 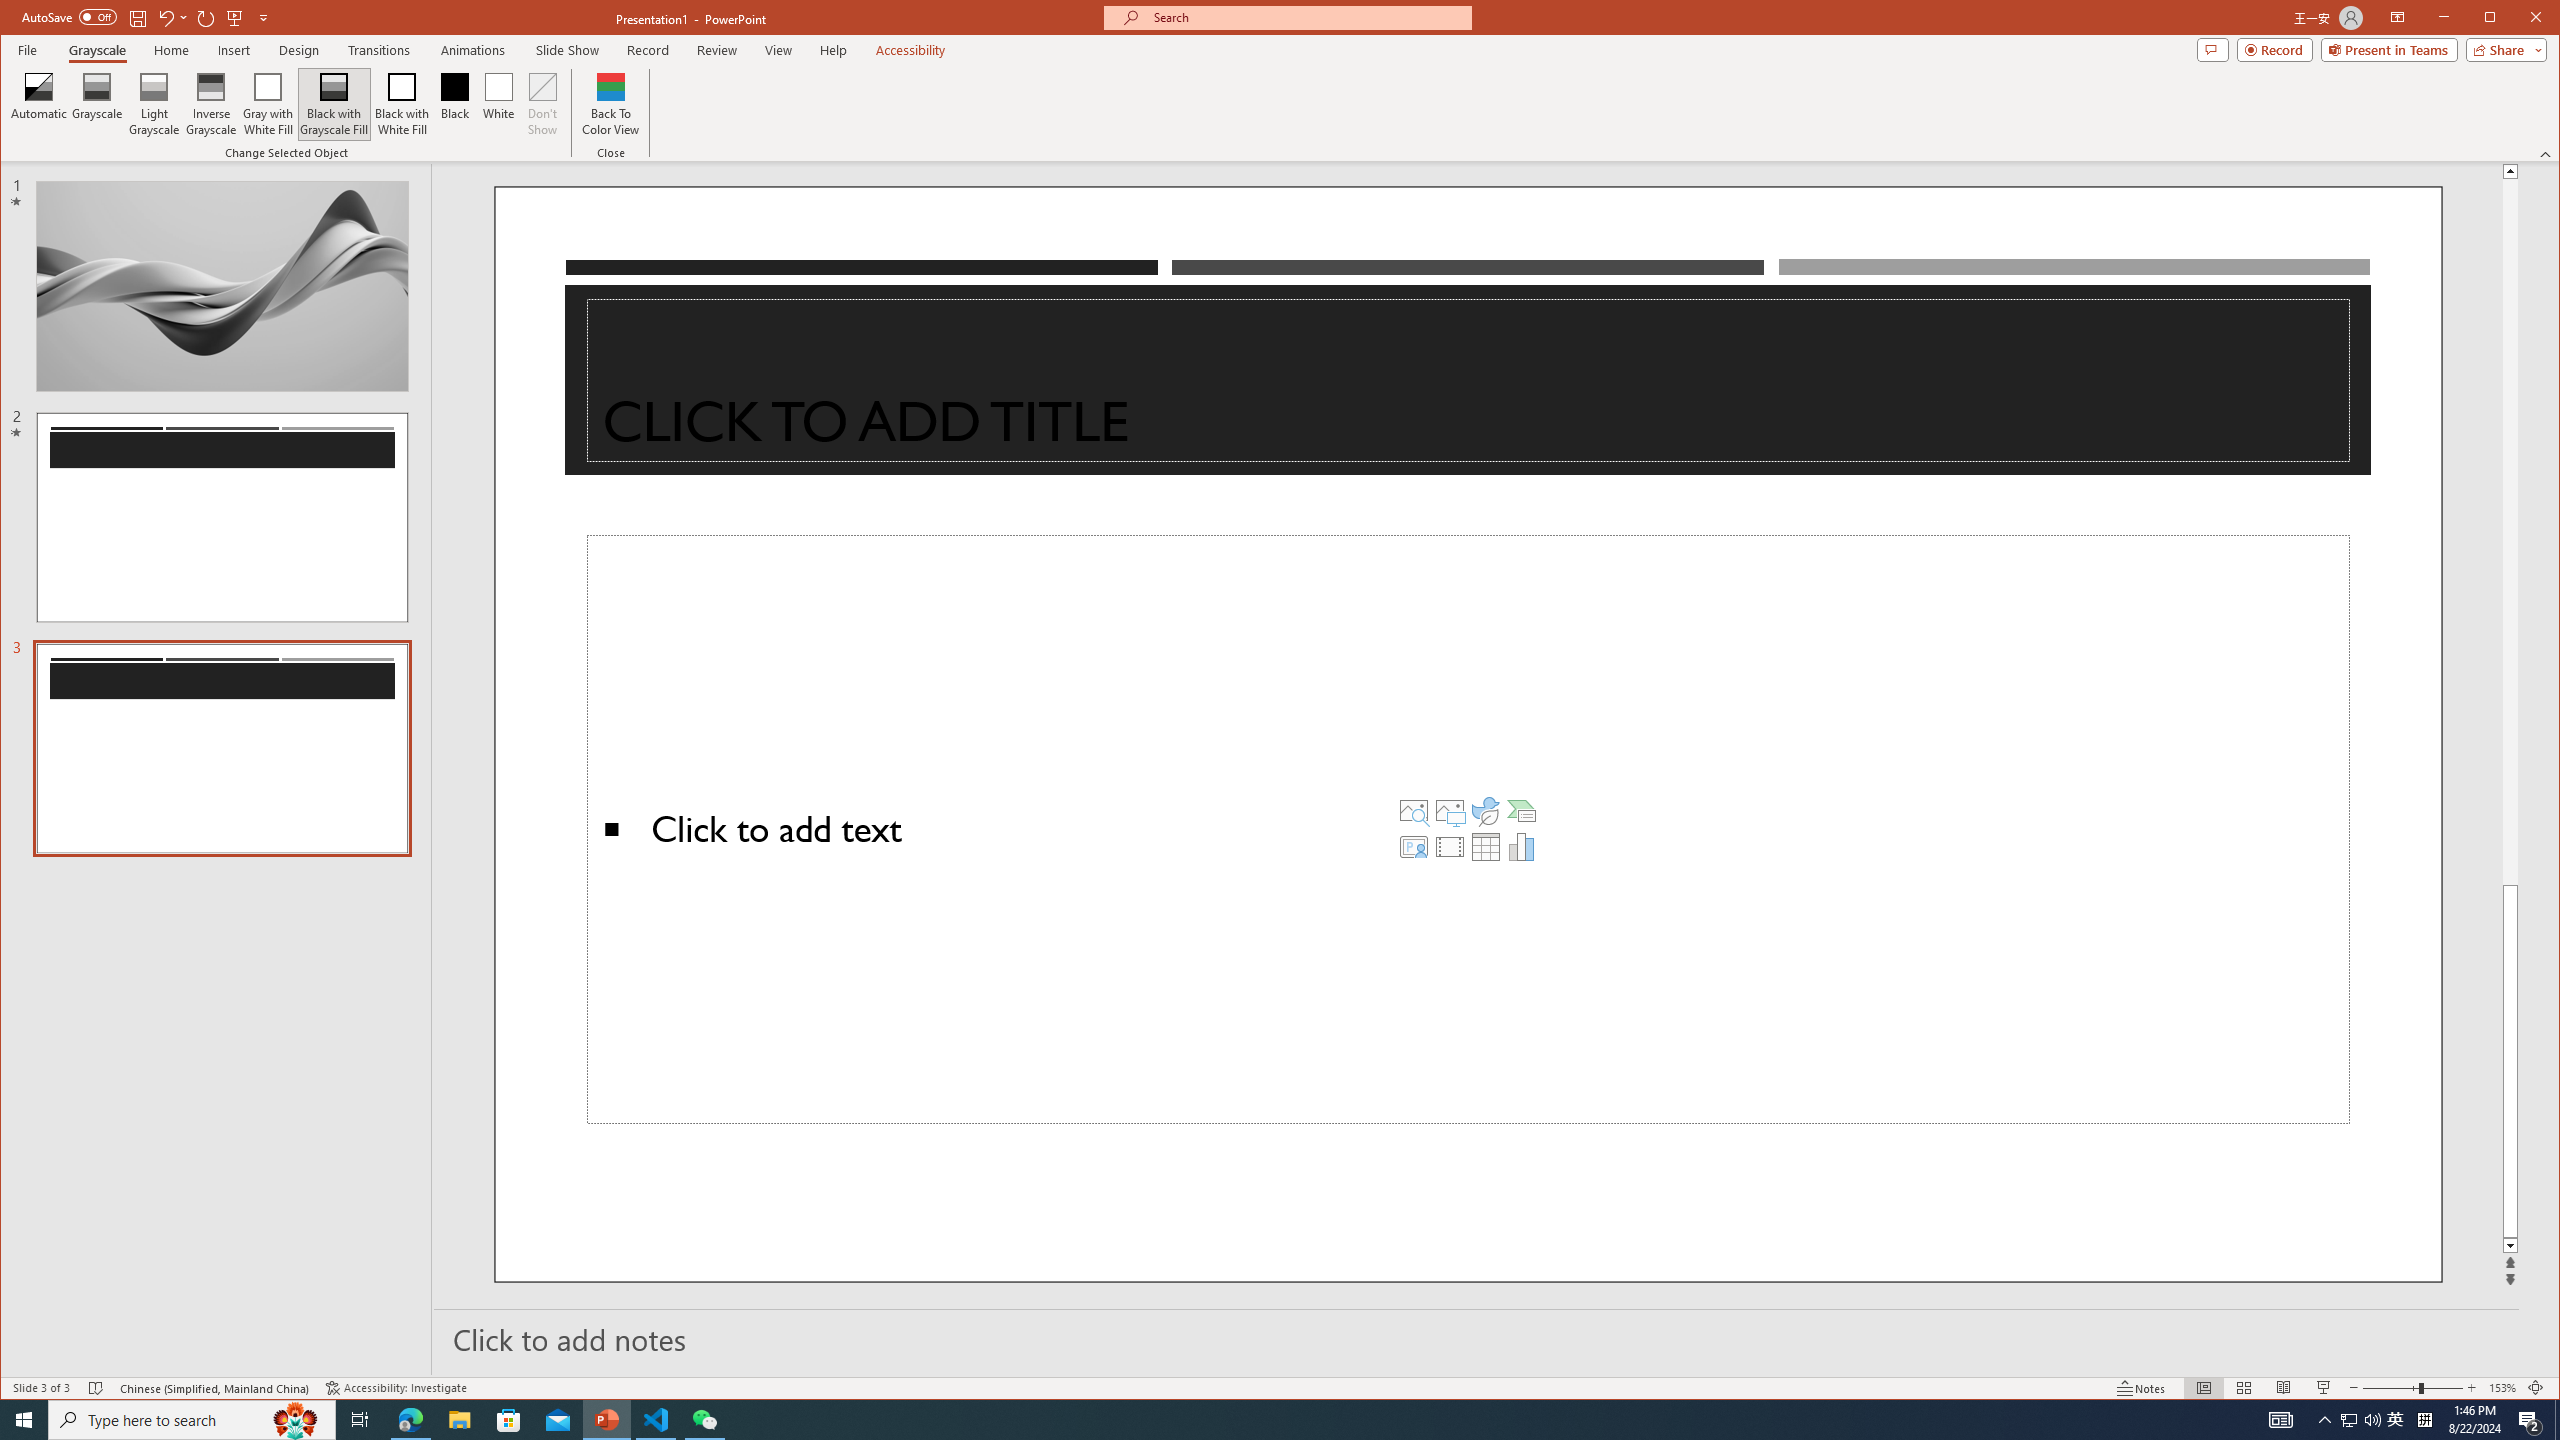 What do you see at coordinates (1450, 846) in the screenshot?
I see `Insert Video` at bounding box center [1450, 846].